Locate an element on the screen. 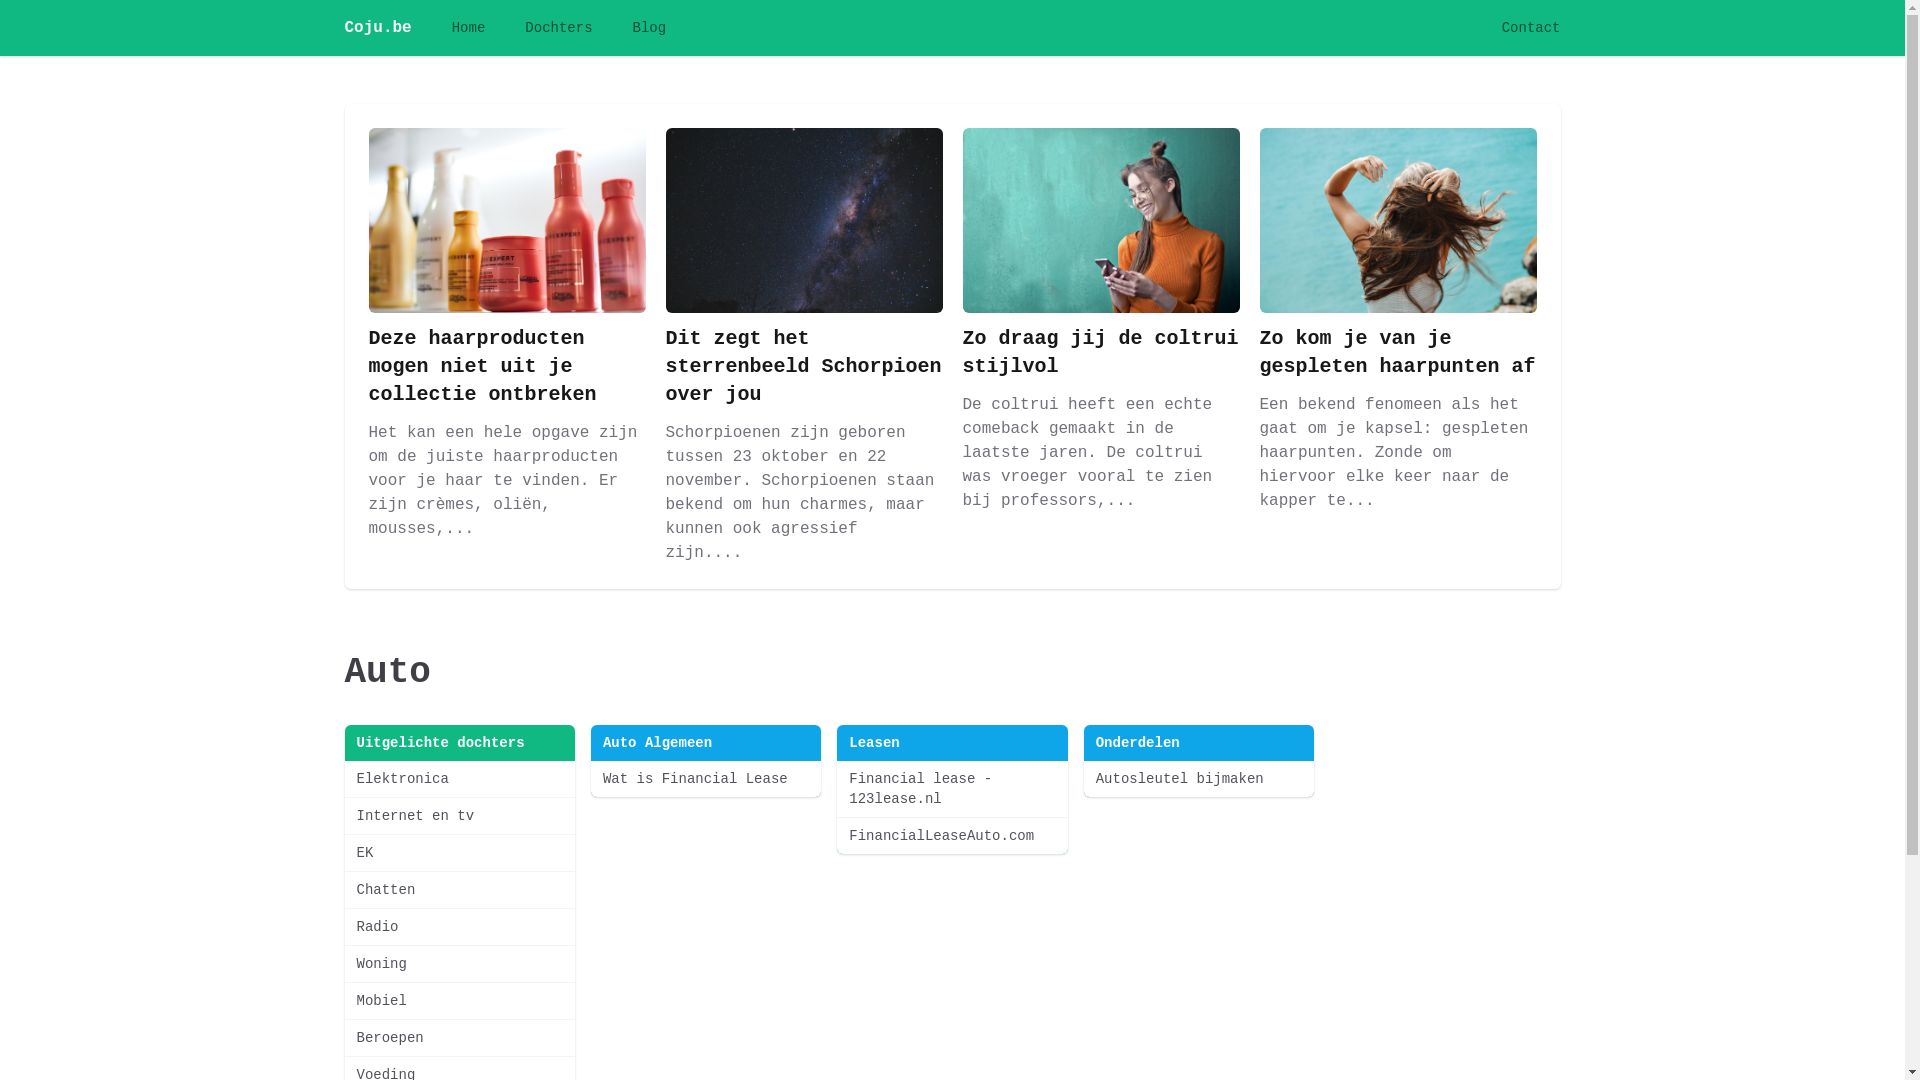  Radio is located at coordinates (459, 927).